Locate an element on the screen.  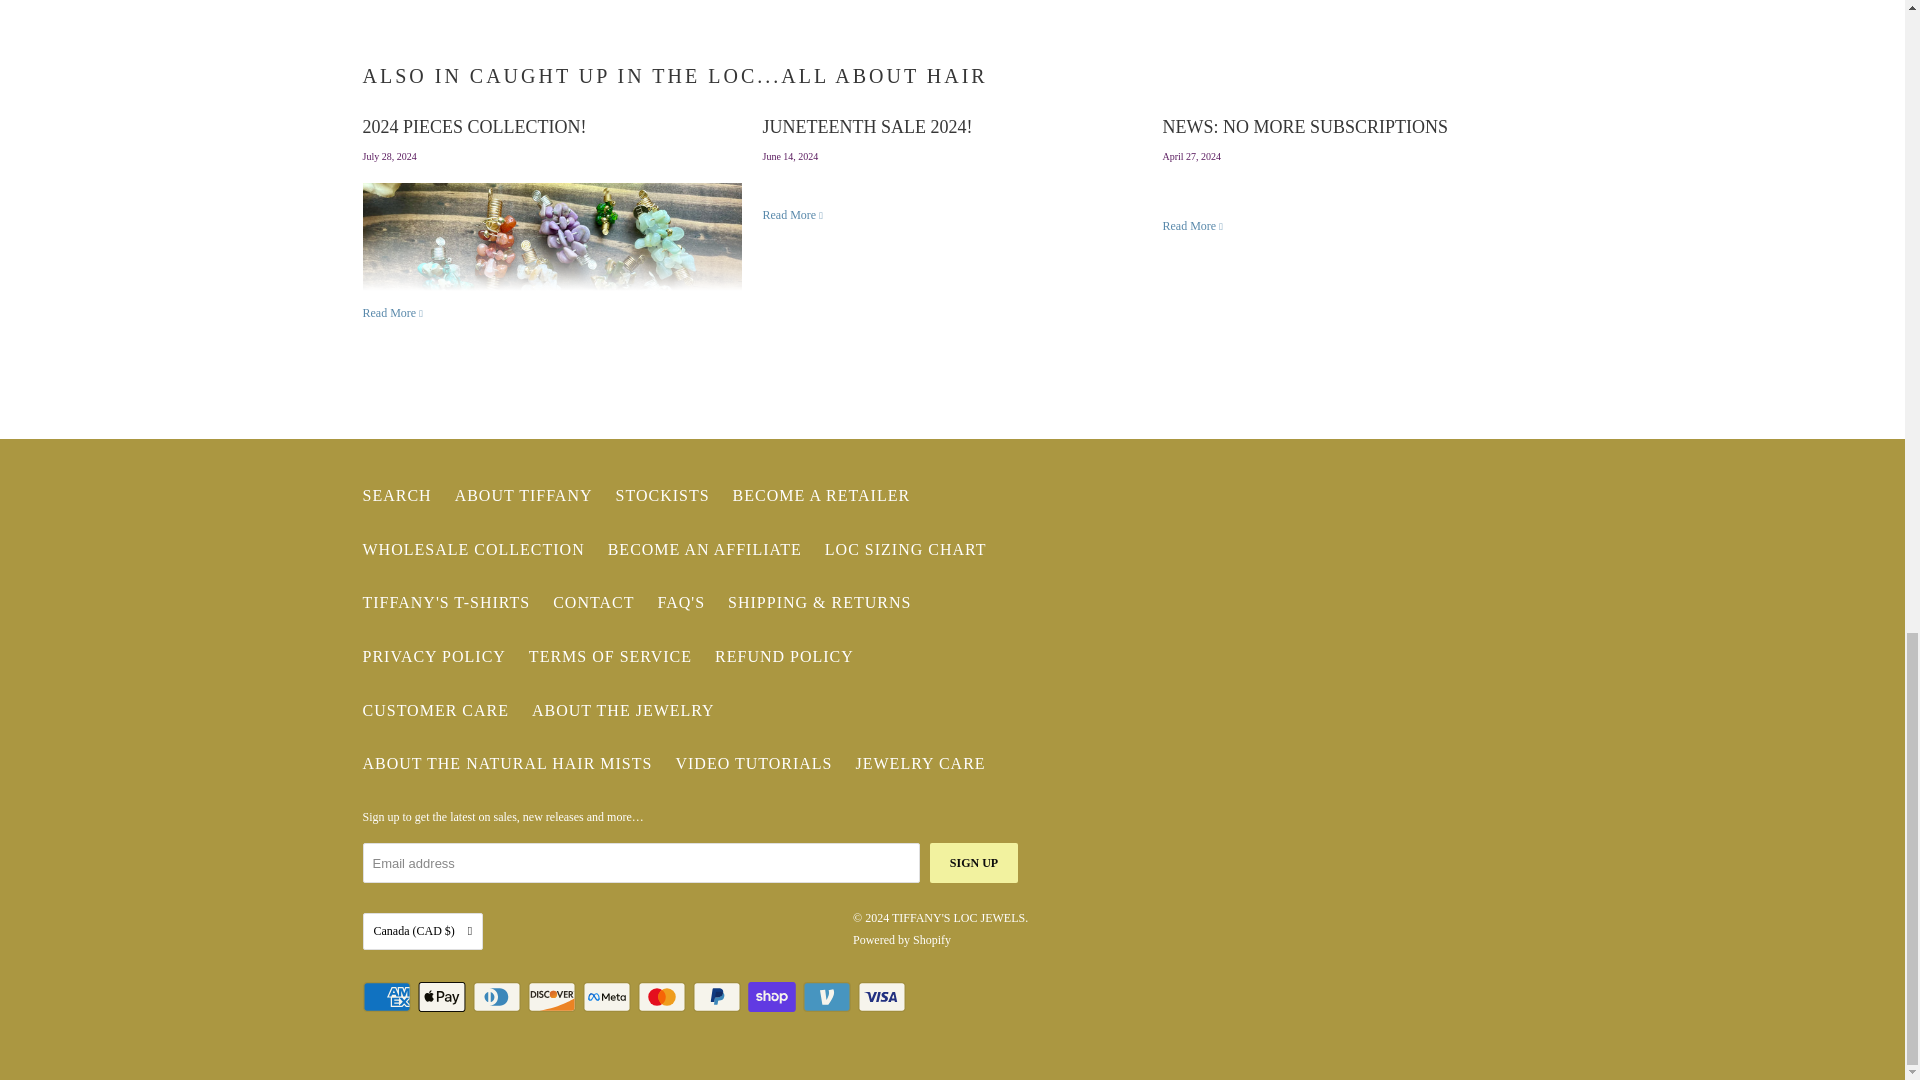
Visa is located at coordinates (884, 996).